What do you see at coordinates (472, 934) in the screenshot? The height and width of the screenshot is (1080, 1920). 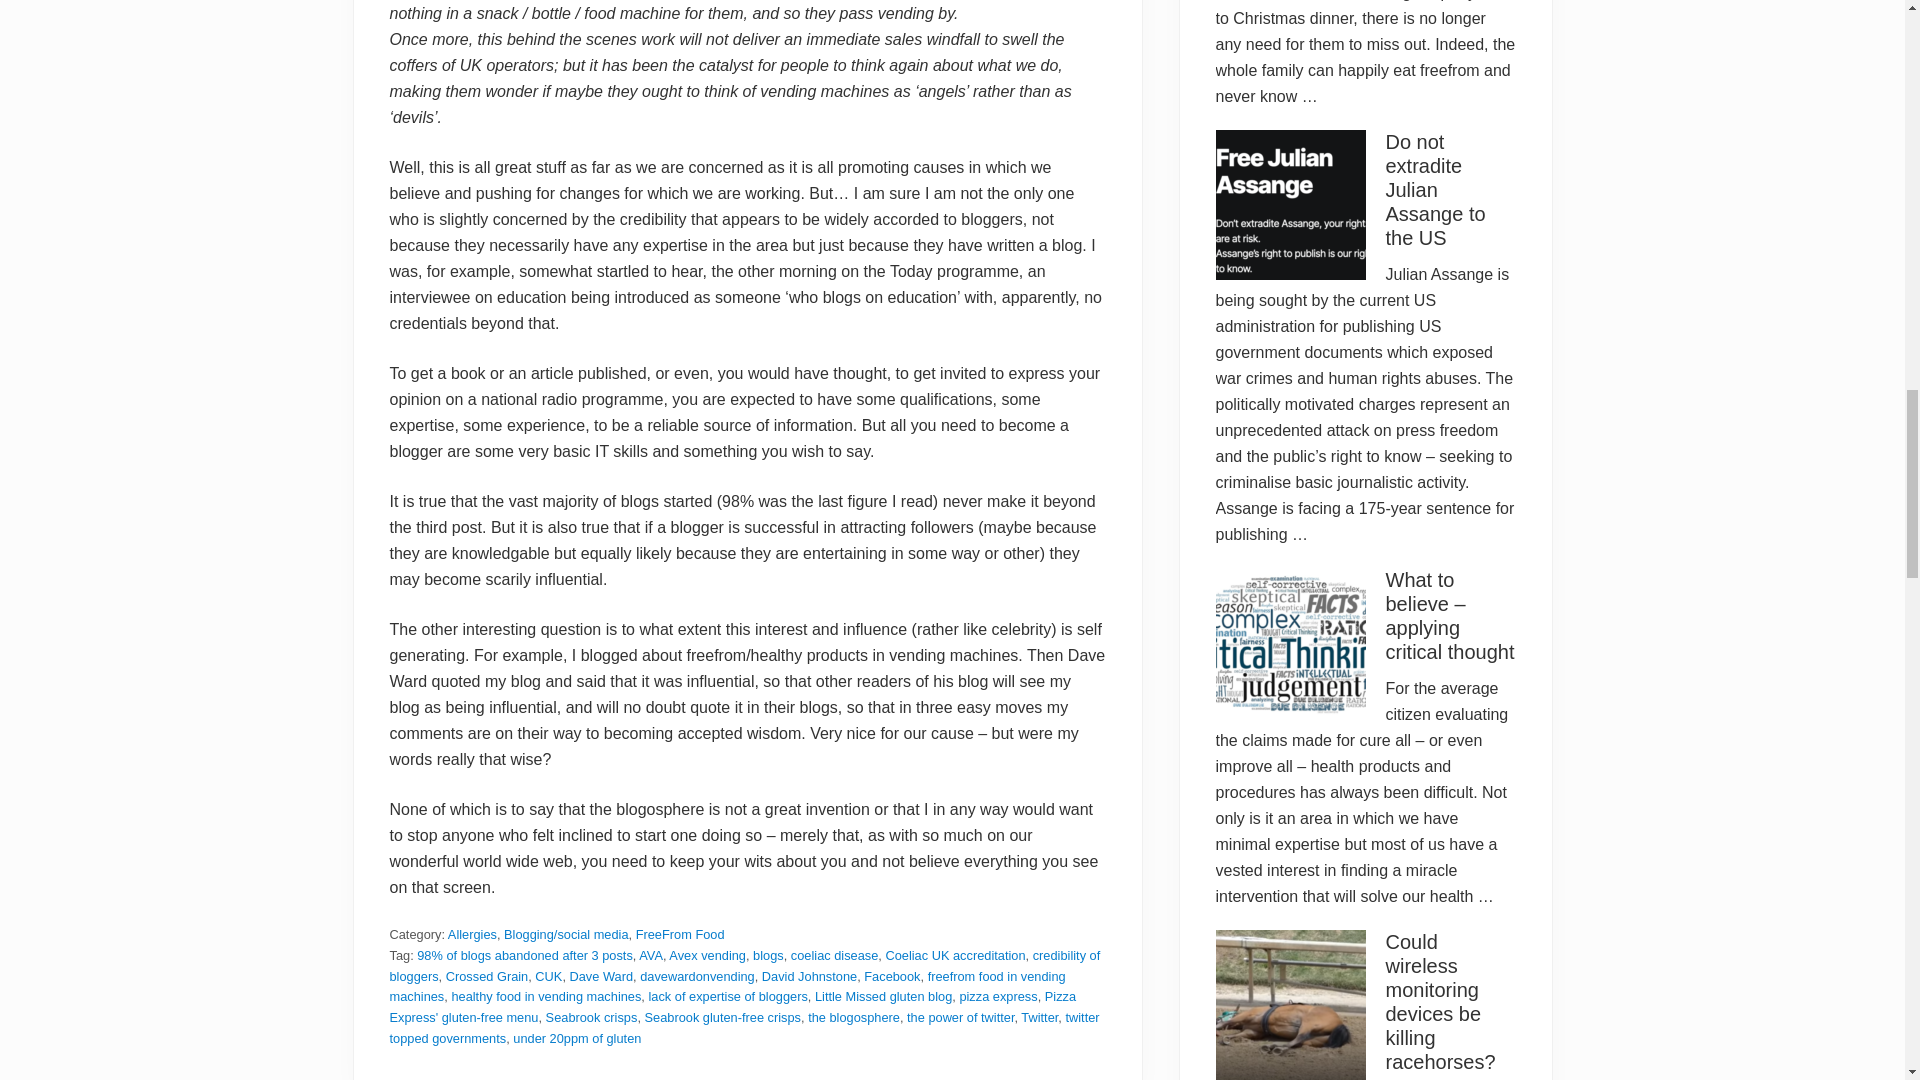 I see `Allergies` at bounding box center [472, 934].